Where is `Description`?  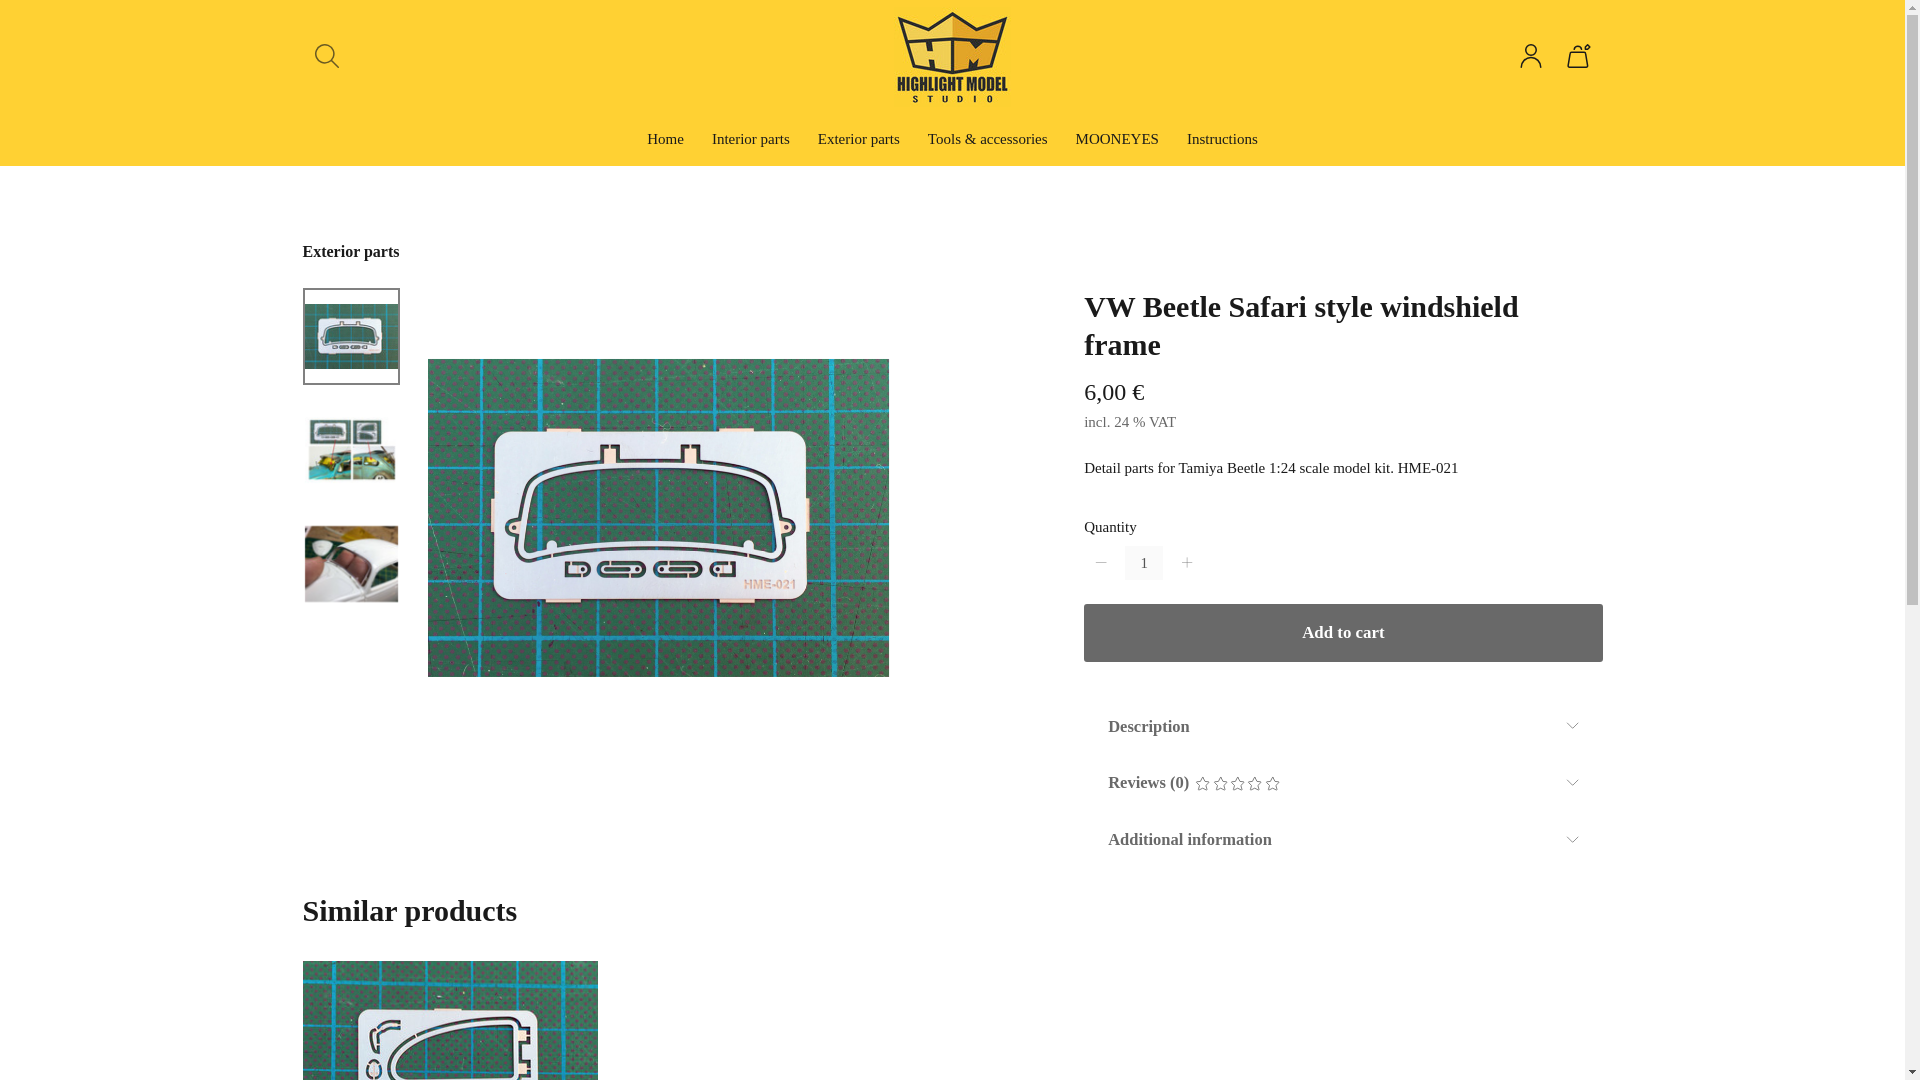
Description is located at coordinates (1342, 726).